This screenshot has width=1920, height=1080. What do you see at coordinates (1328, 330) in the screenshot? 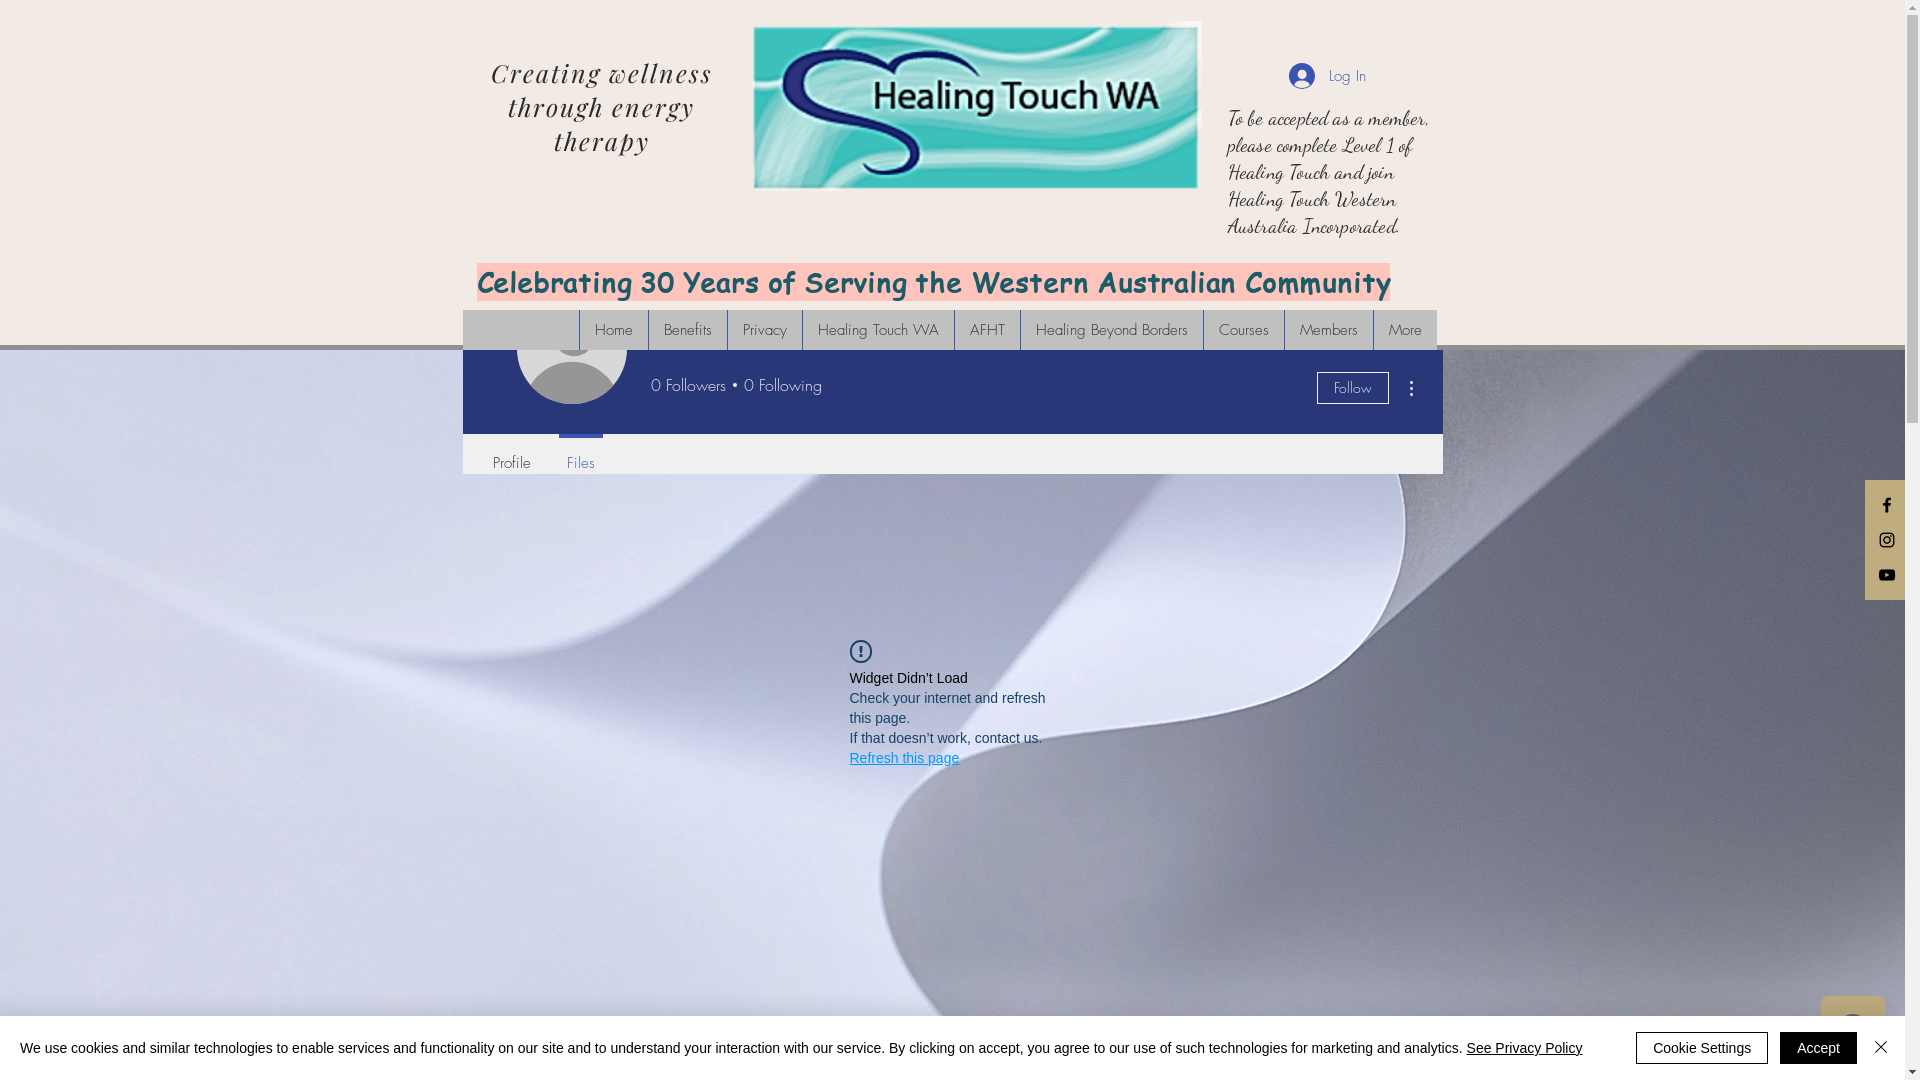
I see `Members` at bounding box center [1328, 330].